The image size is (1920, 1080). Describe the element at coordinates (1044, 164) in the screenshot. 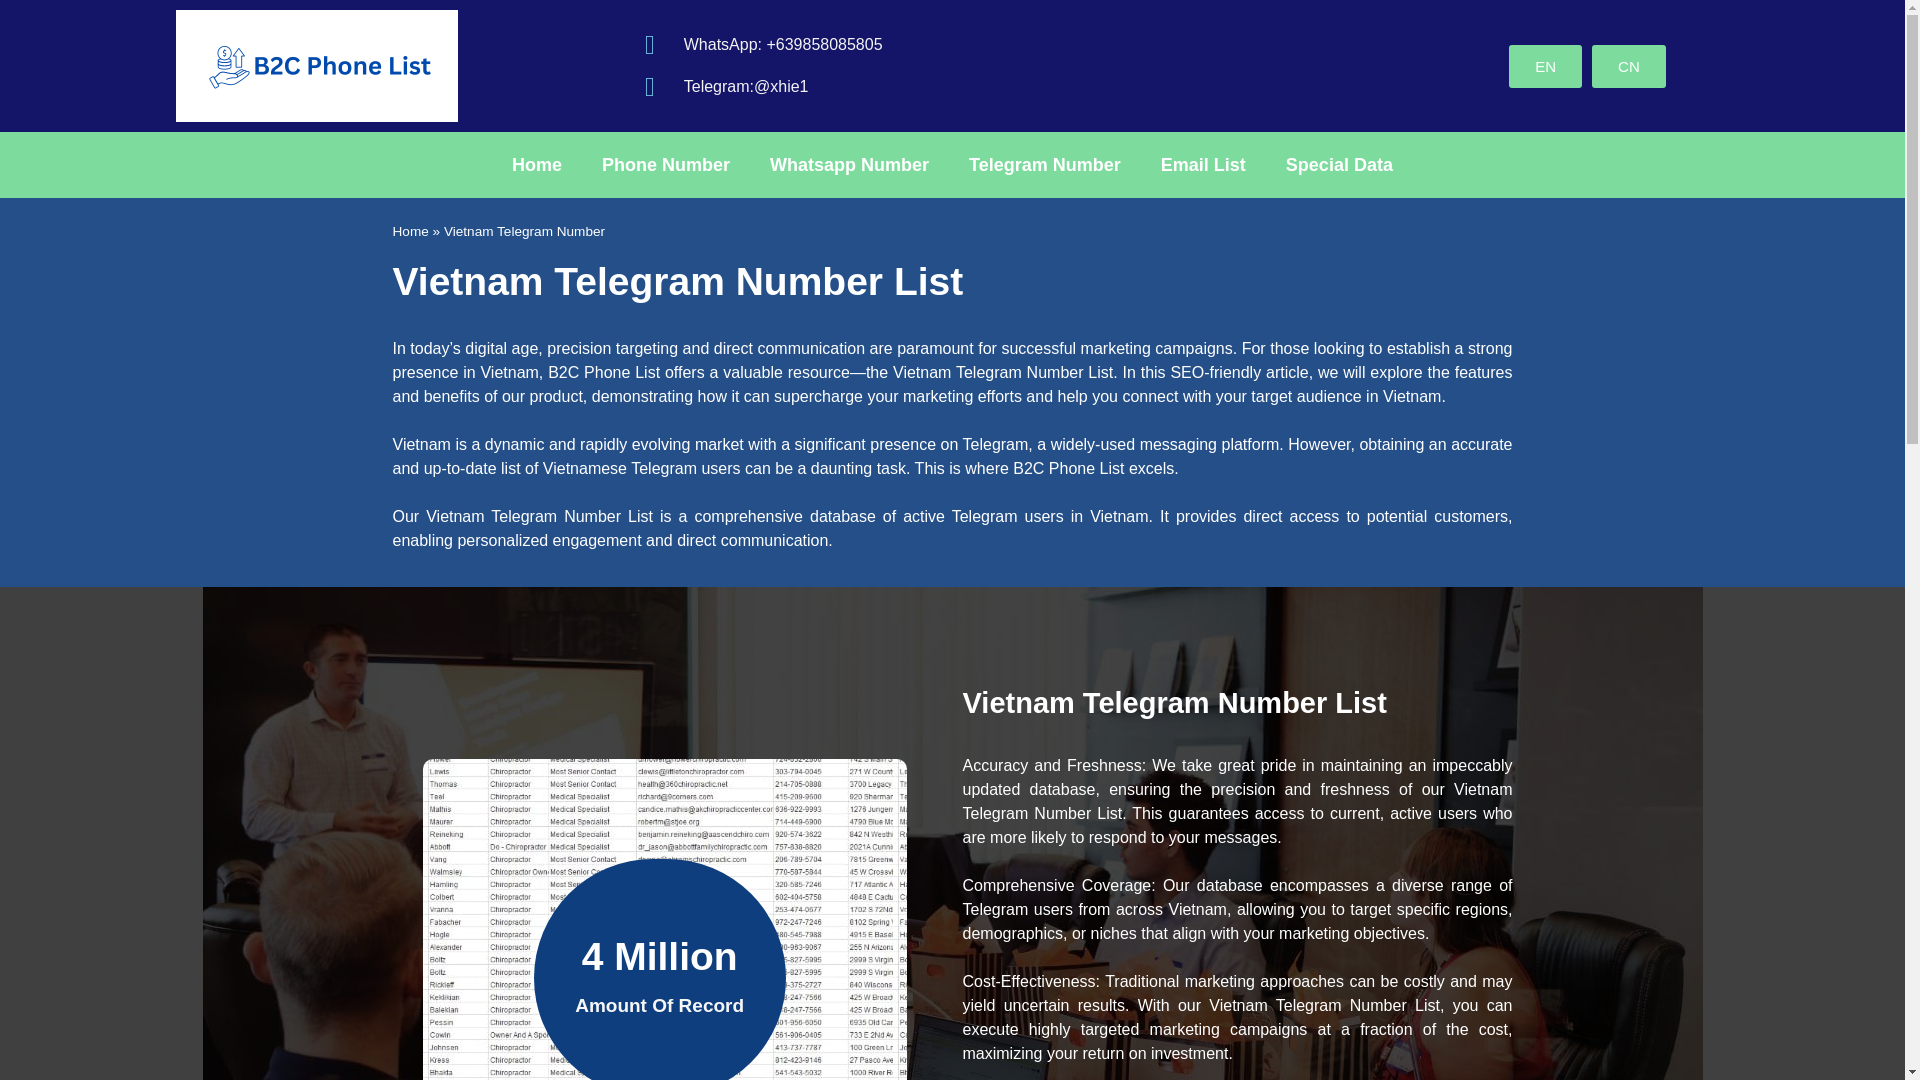

I see `Telegram Number` at that location.